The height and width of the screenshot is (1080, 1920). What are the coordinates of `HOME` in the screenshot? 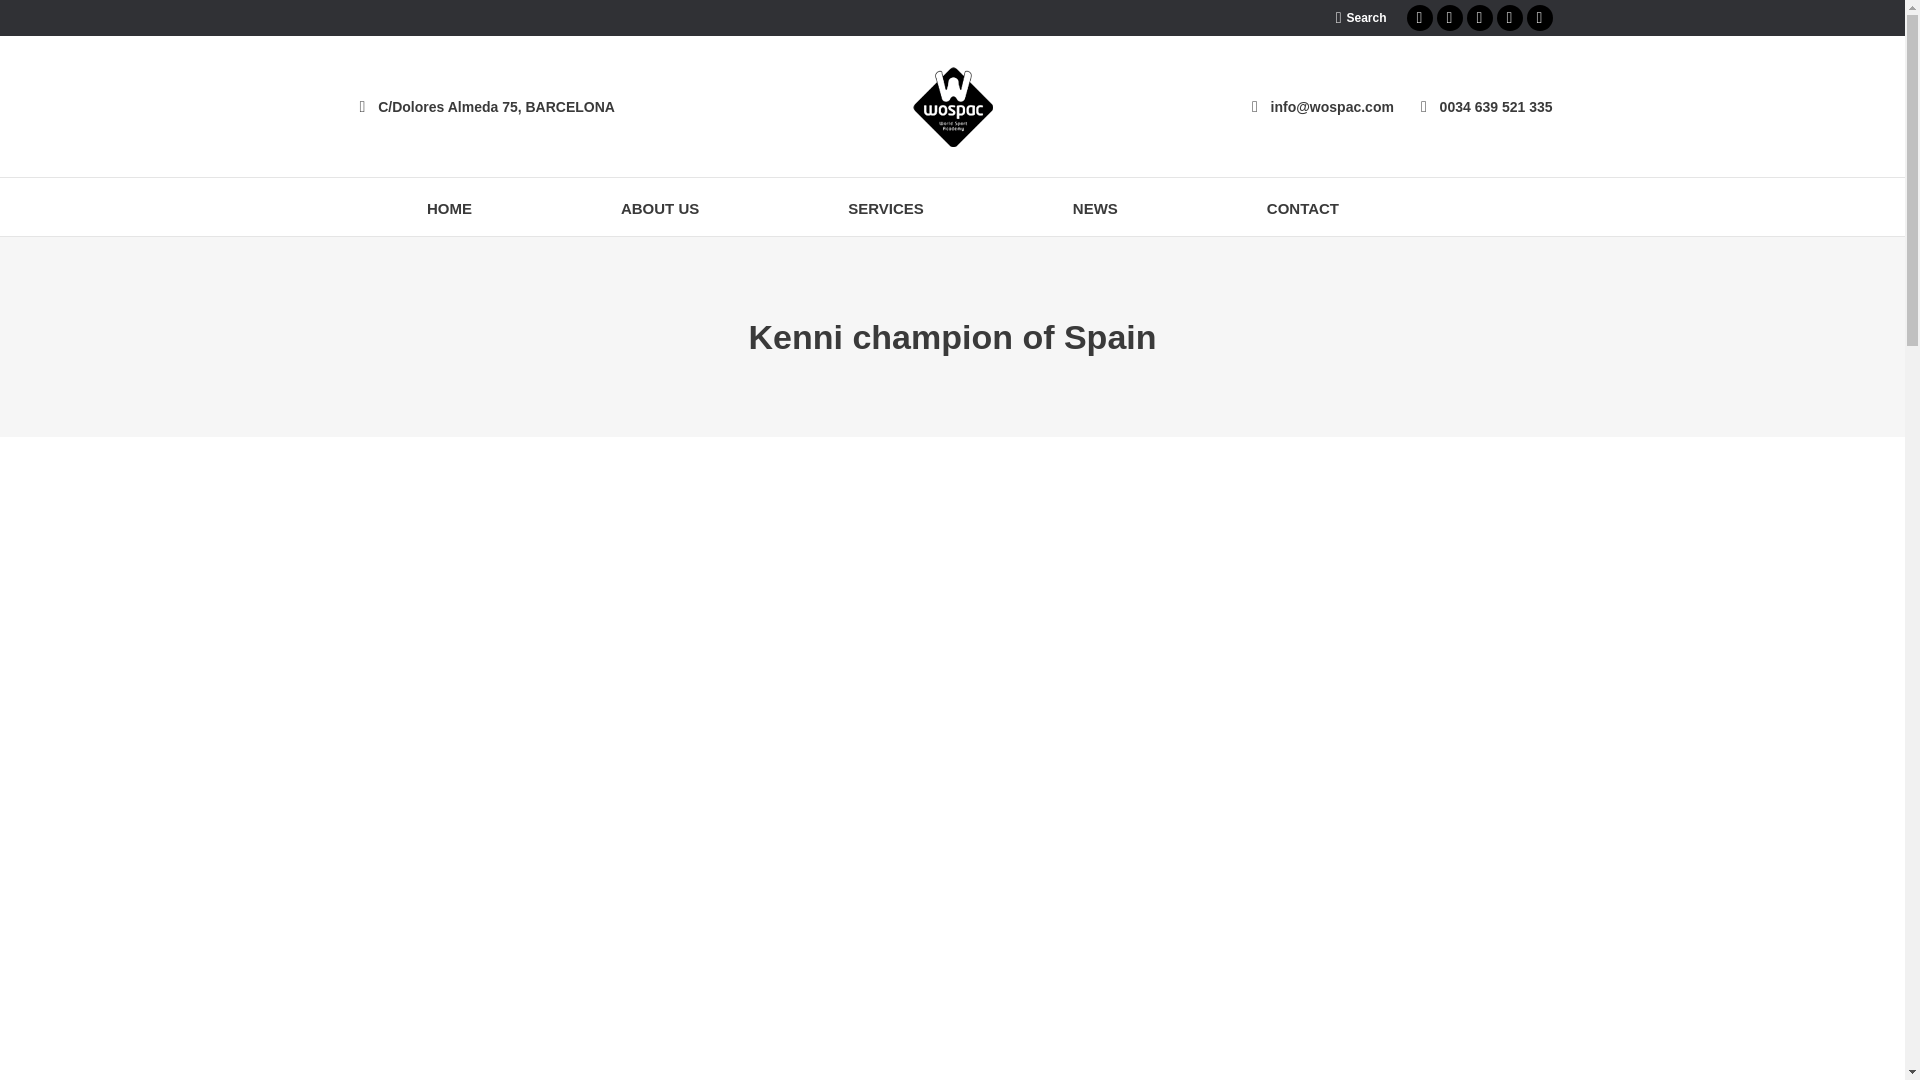 It's located at (448, 207).